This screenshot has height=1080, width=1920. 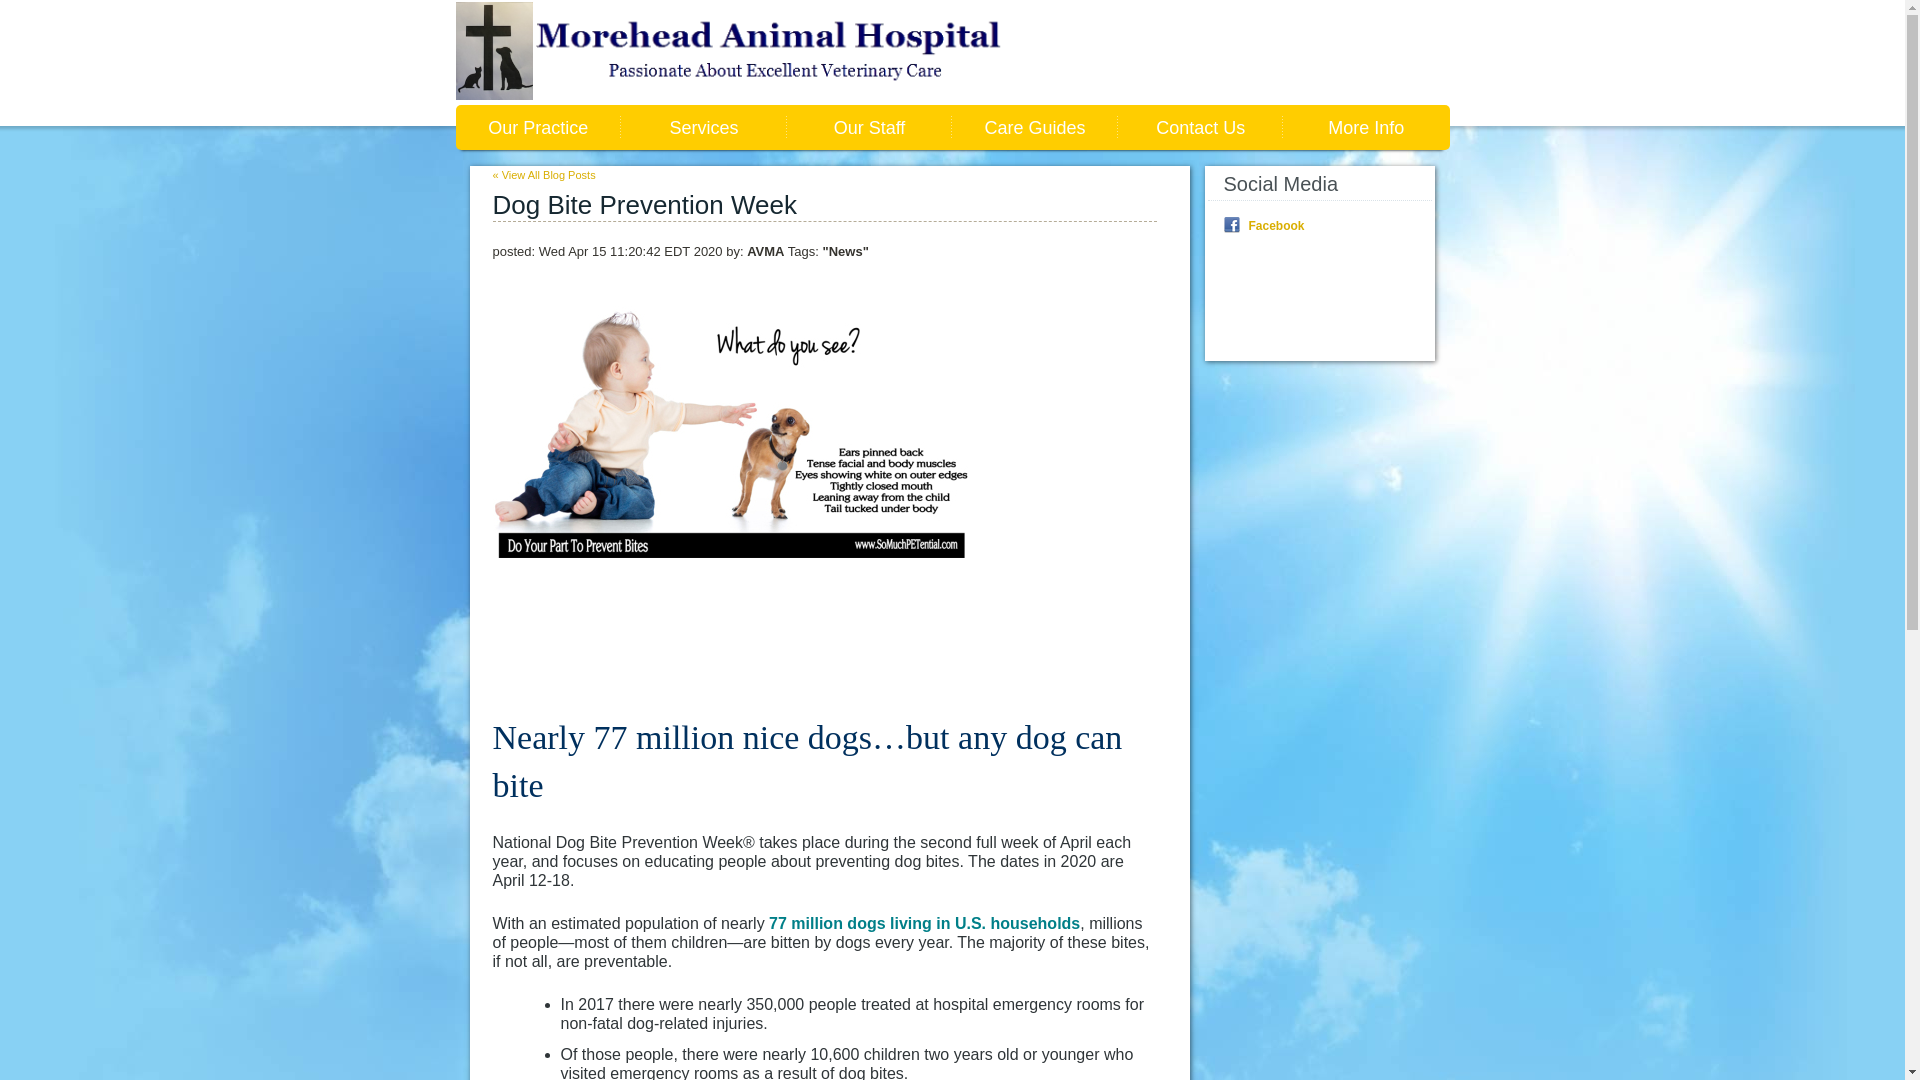 What do you see at coordinates (756, 51) in the screenshot?
I see `Morehead Animal Hospital` at bounding box center [756, 51].